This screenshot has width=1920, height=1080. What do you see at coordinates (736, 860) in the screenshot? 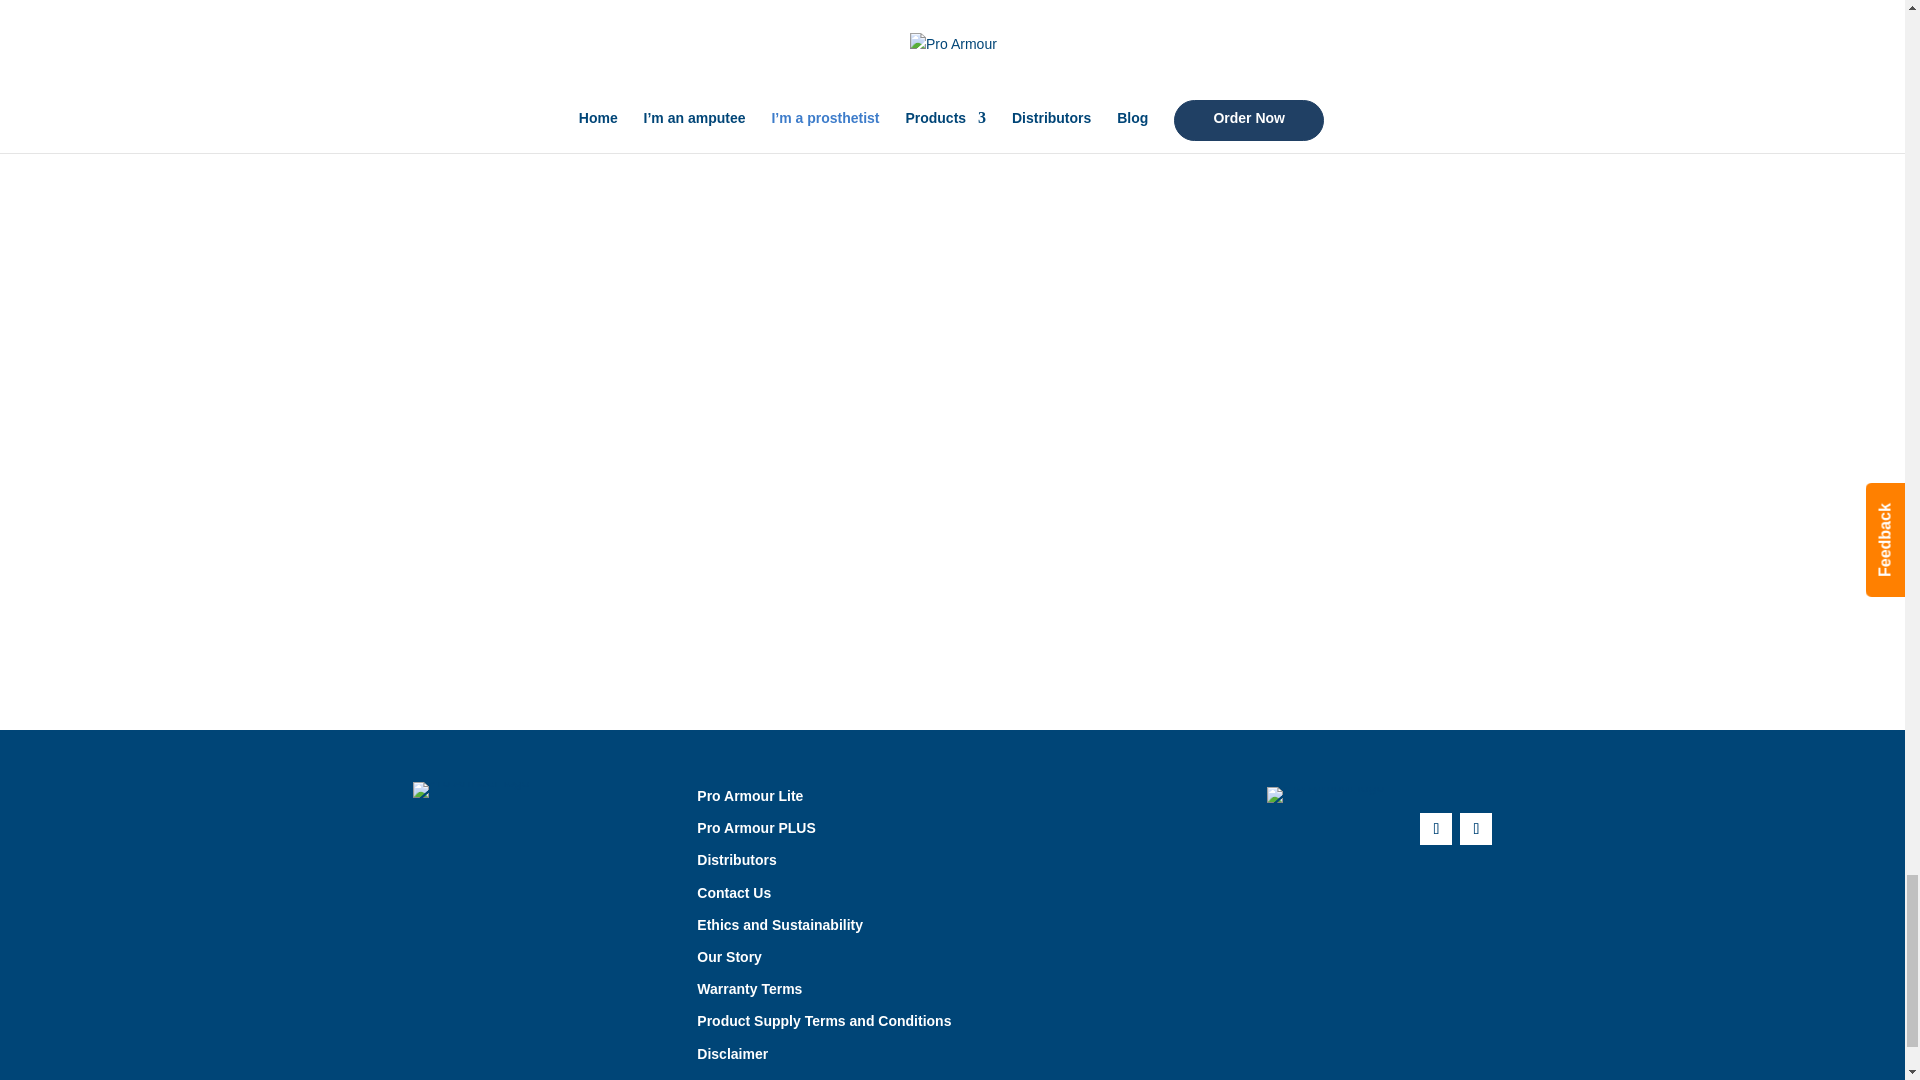
I see `Distributors` at bounding box center [736, 860].